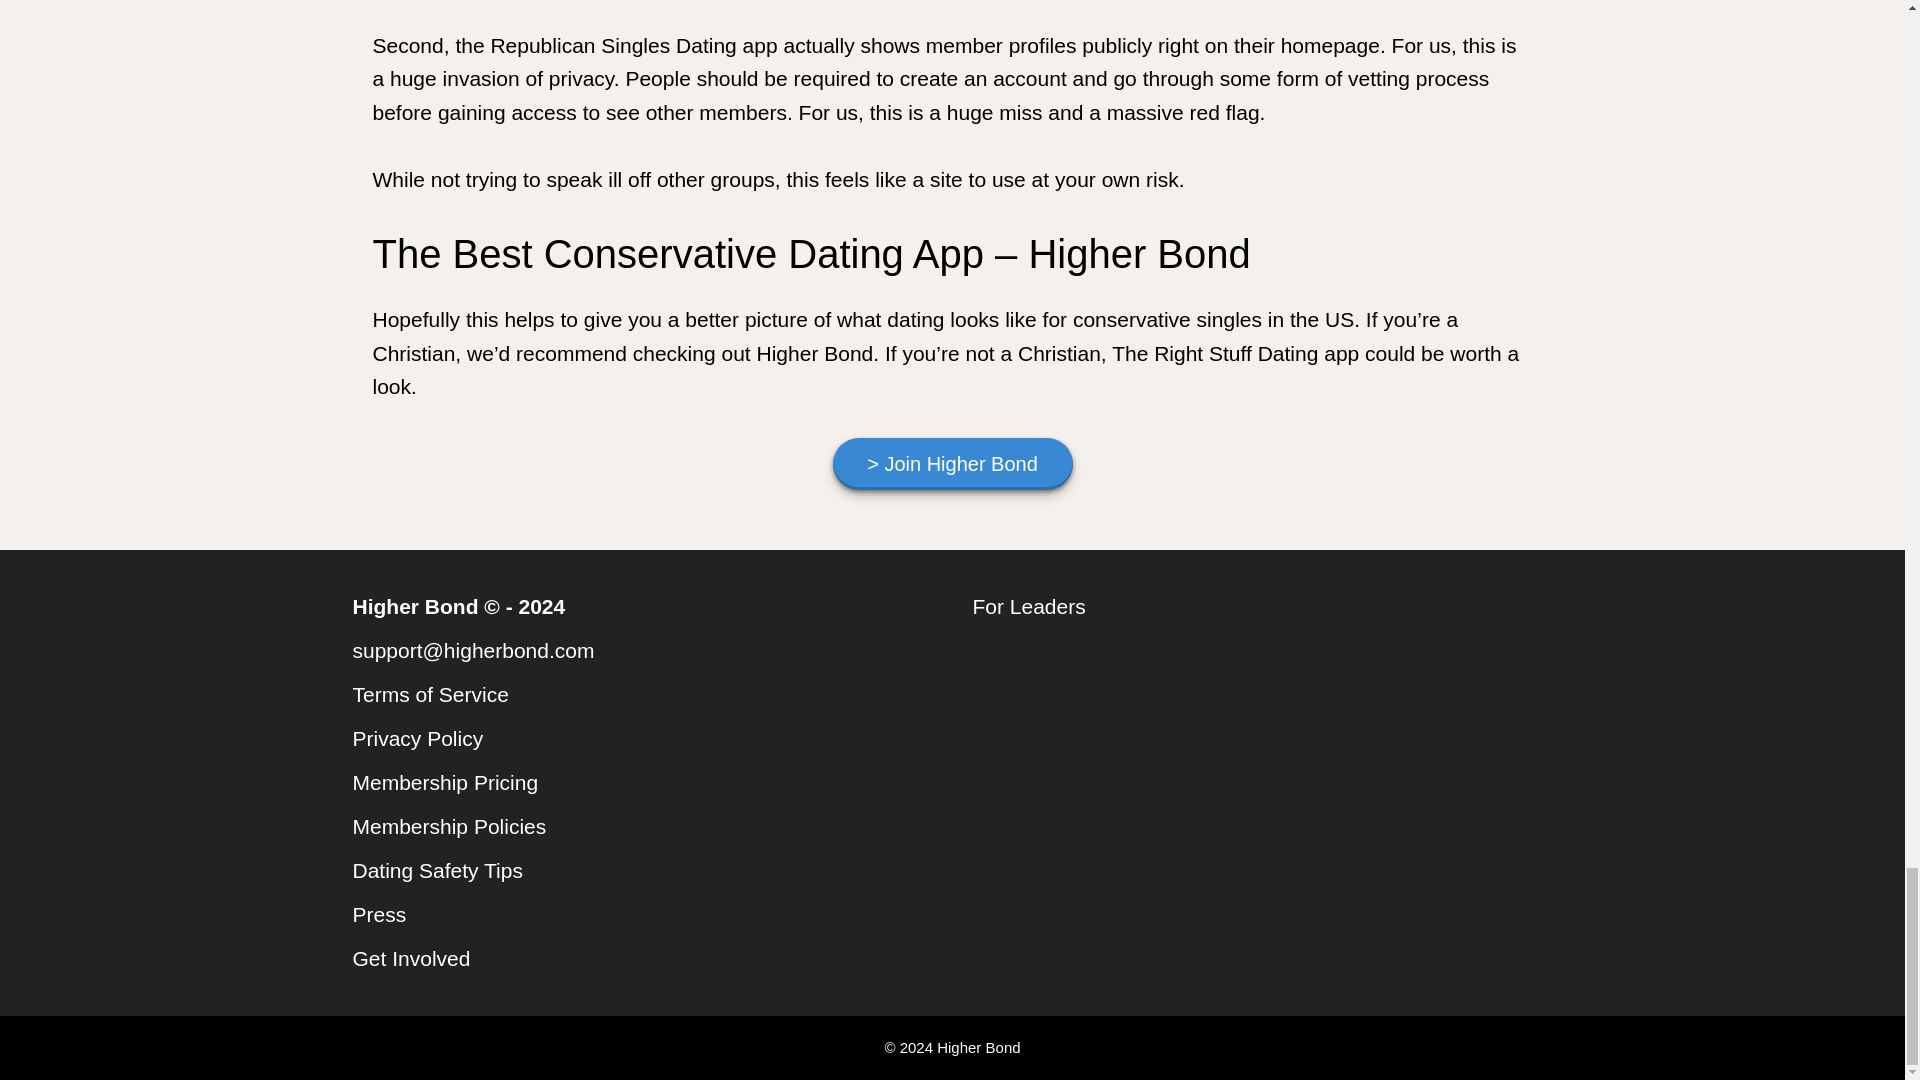 The image size is (1920, 1080). What do you see at coordinates (430, 694) in the screenshot?
I see `Terms of Service` at bounding box center [430, 694].